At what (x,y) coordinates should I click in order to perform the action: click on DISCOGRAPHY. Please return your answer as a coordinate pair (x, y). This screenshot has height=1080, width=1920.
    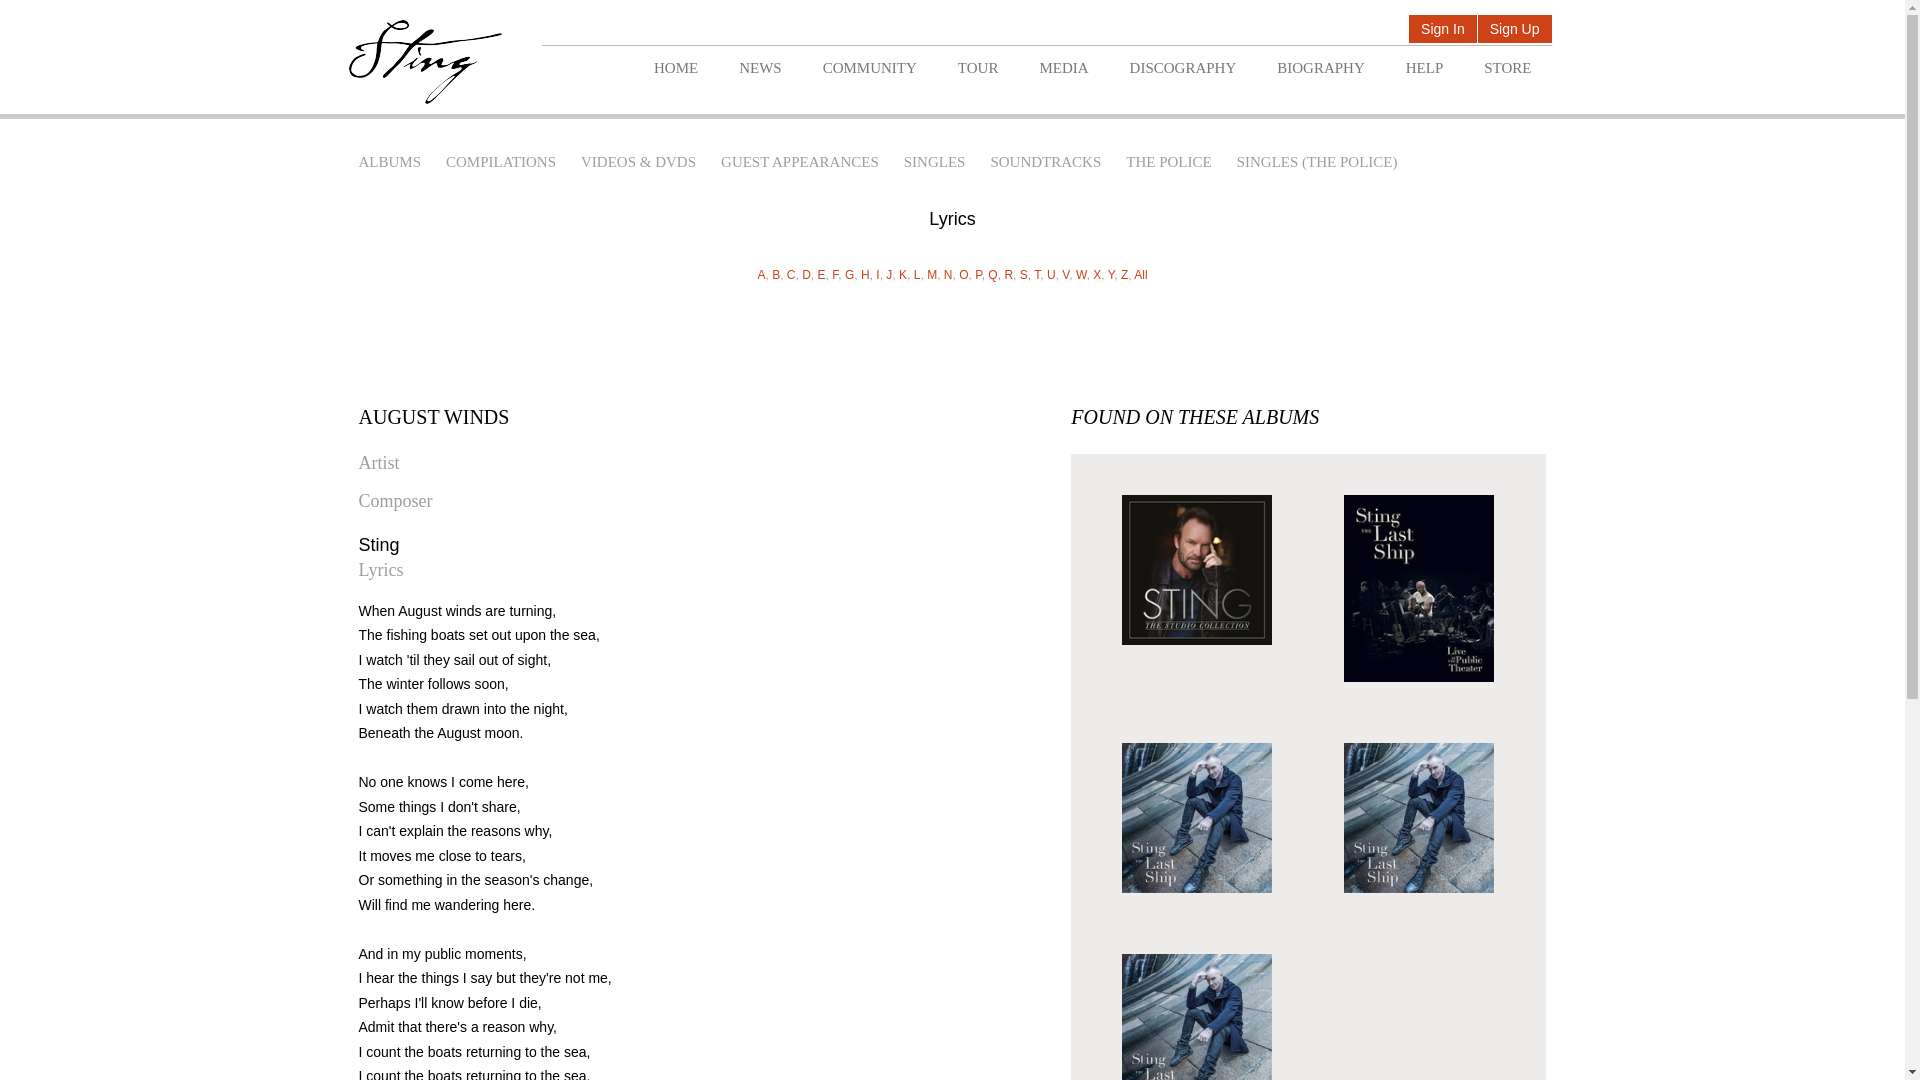
    Looking at the image, I should click on (1183, 68).